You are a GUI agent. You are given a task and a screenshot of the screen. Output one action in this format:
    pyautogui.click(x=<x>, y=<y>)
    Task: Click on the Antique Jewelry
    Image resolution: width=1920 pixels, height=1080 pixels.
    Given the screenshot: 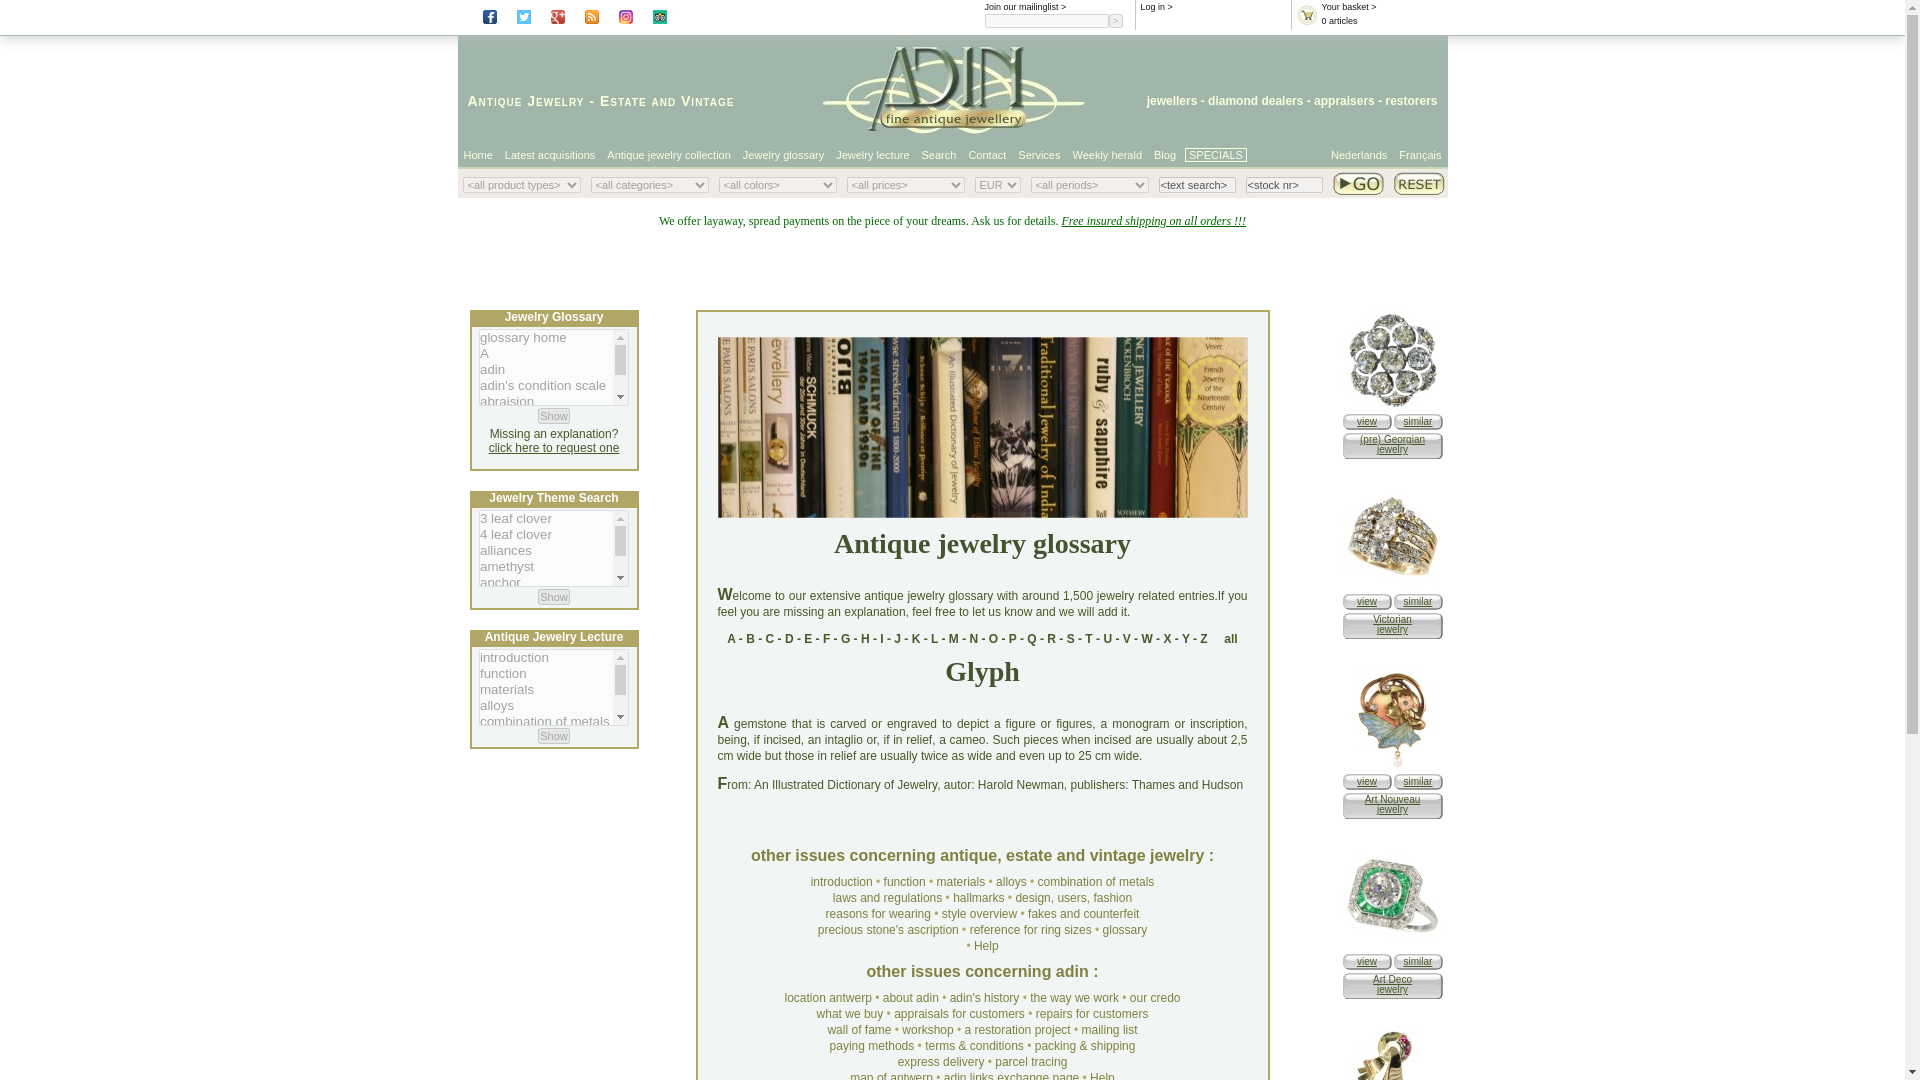 What is the action you would take?
    pyautogui.click(x=526, y=100)
    